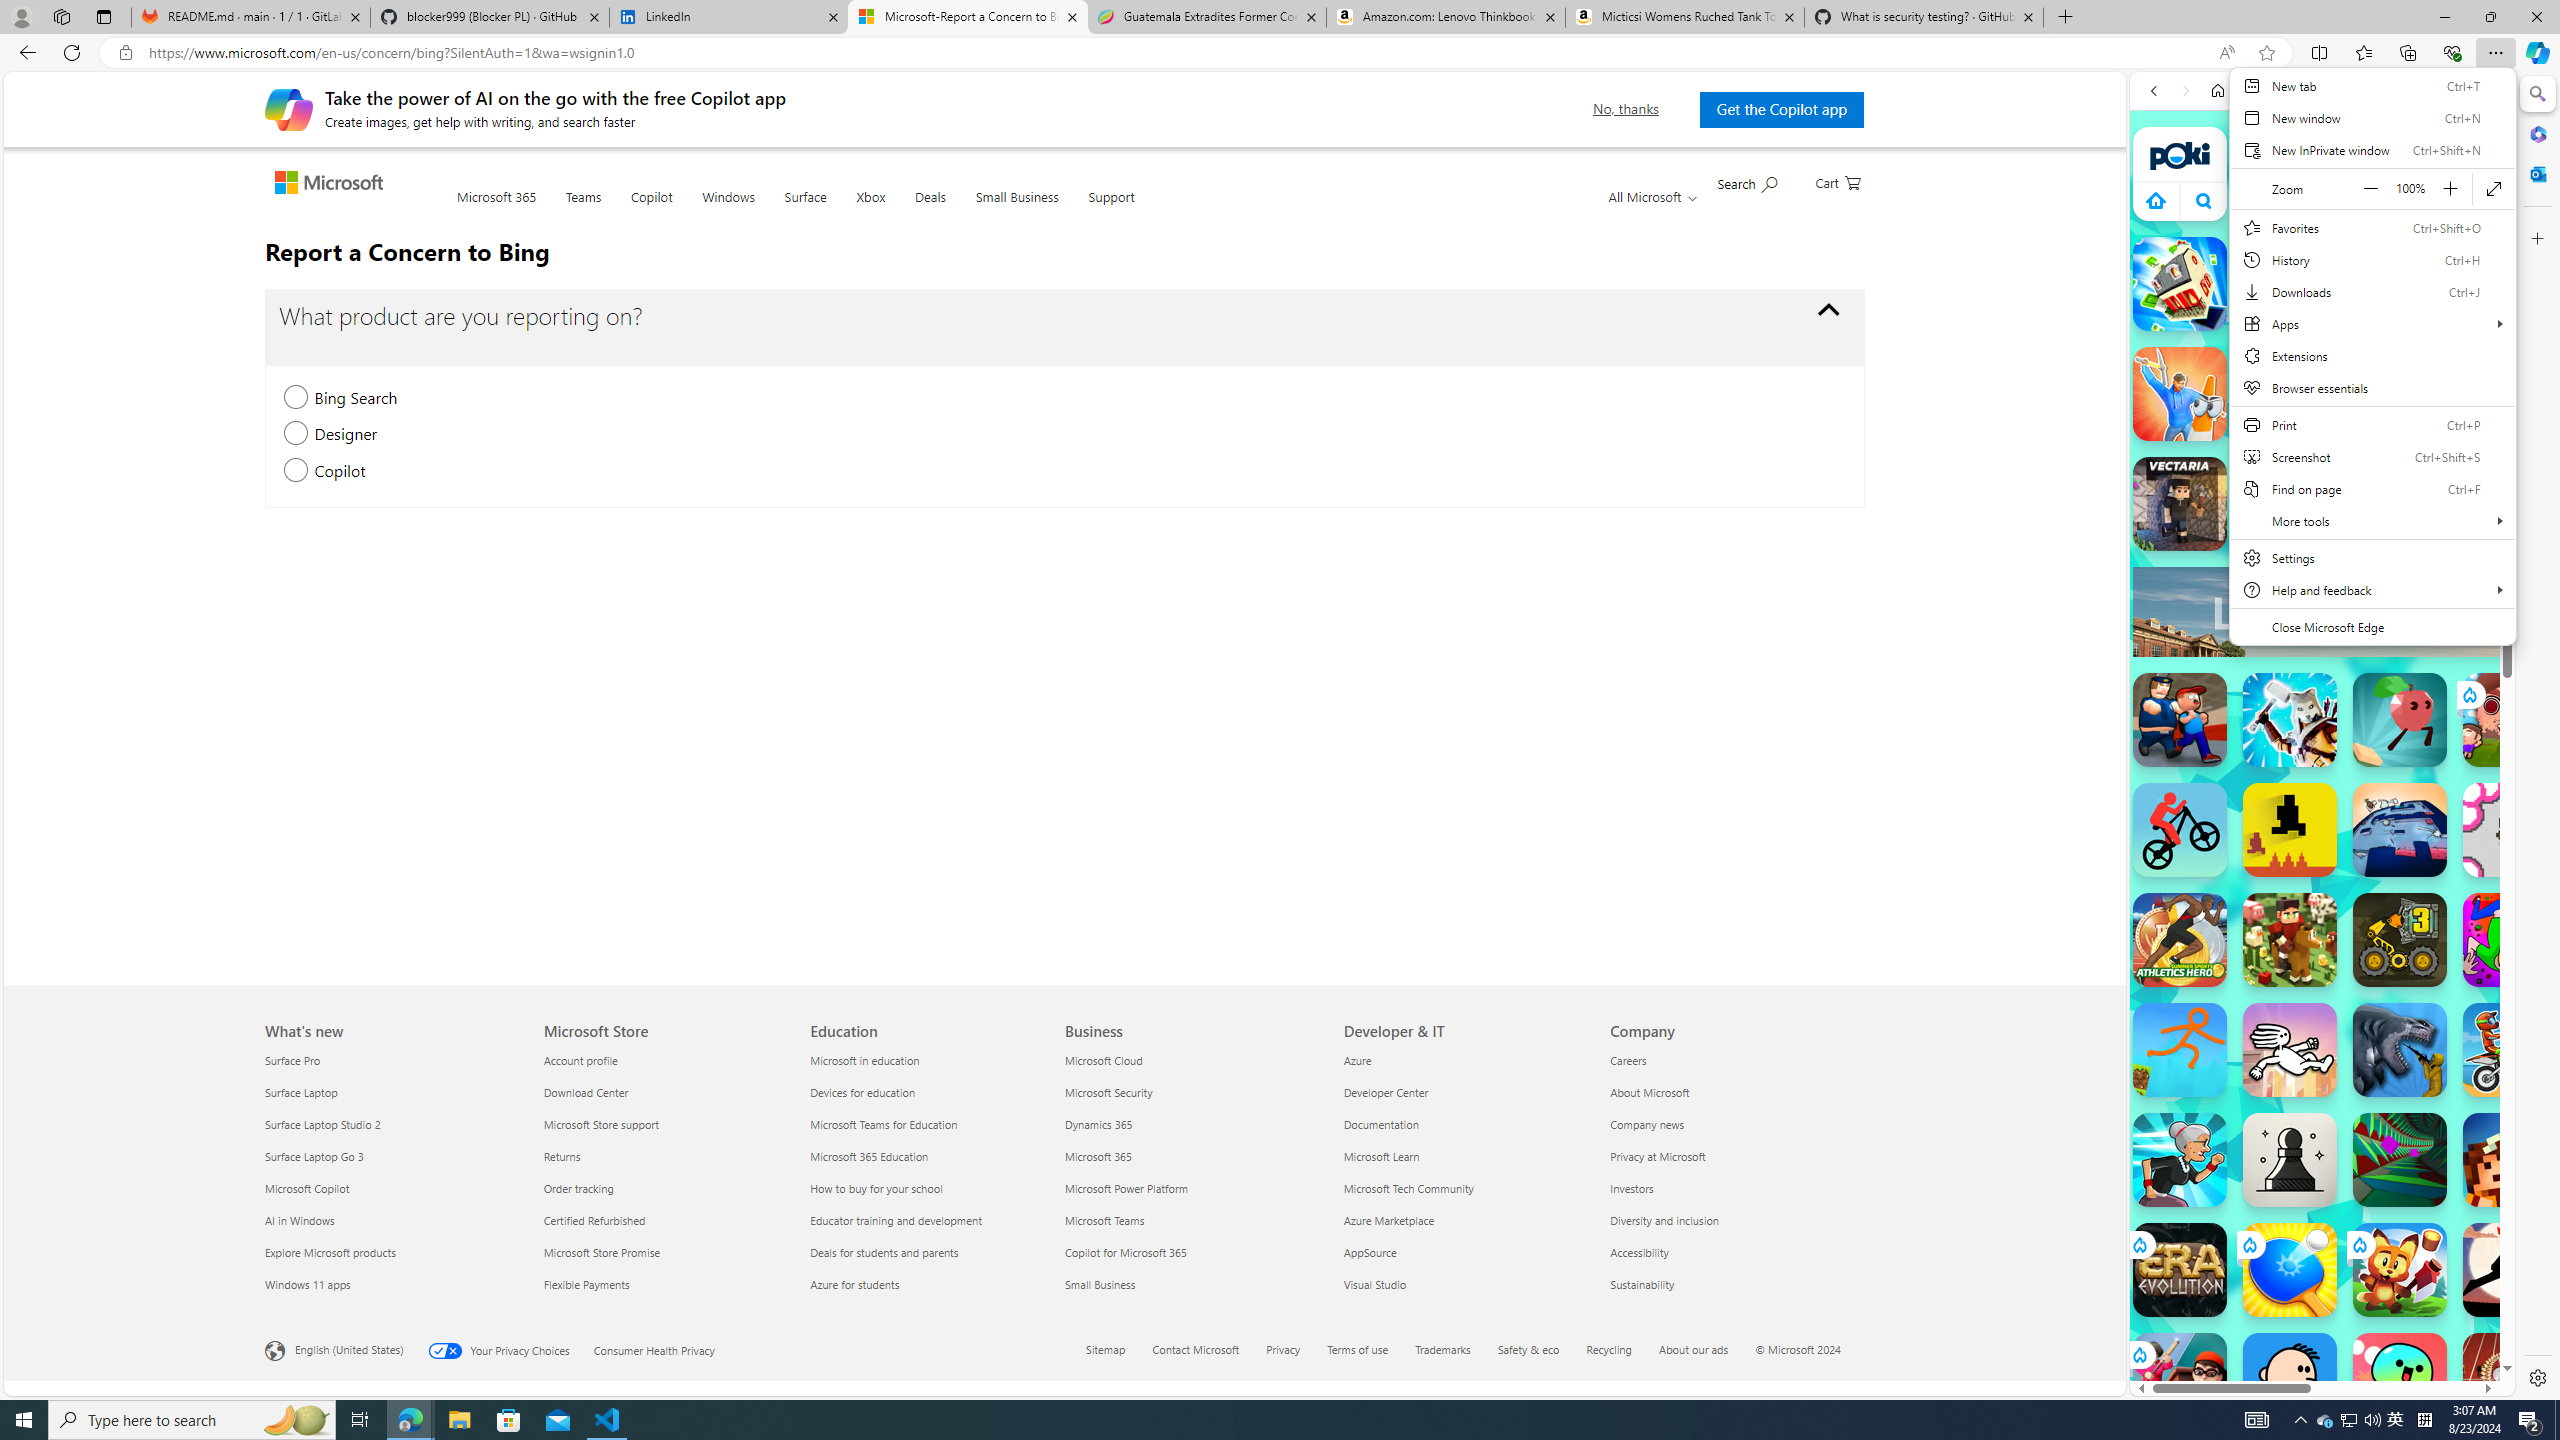 This screenshot has width=2560, height=1440. Describe the element at coordinates (314, 1155) in the screenshot. I see `Surface Laptop Go 3 What's new` at that location.